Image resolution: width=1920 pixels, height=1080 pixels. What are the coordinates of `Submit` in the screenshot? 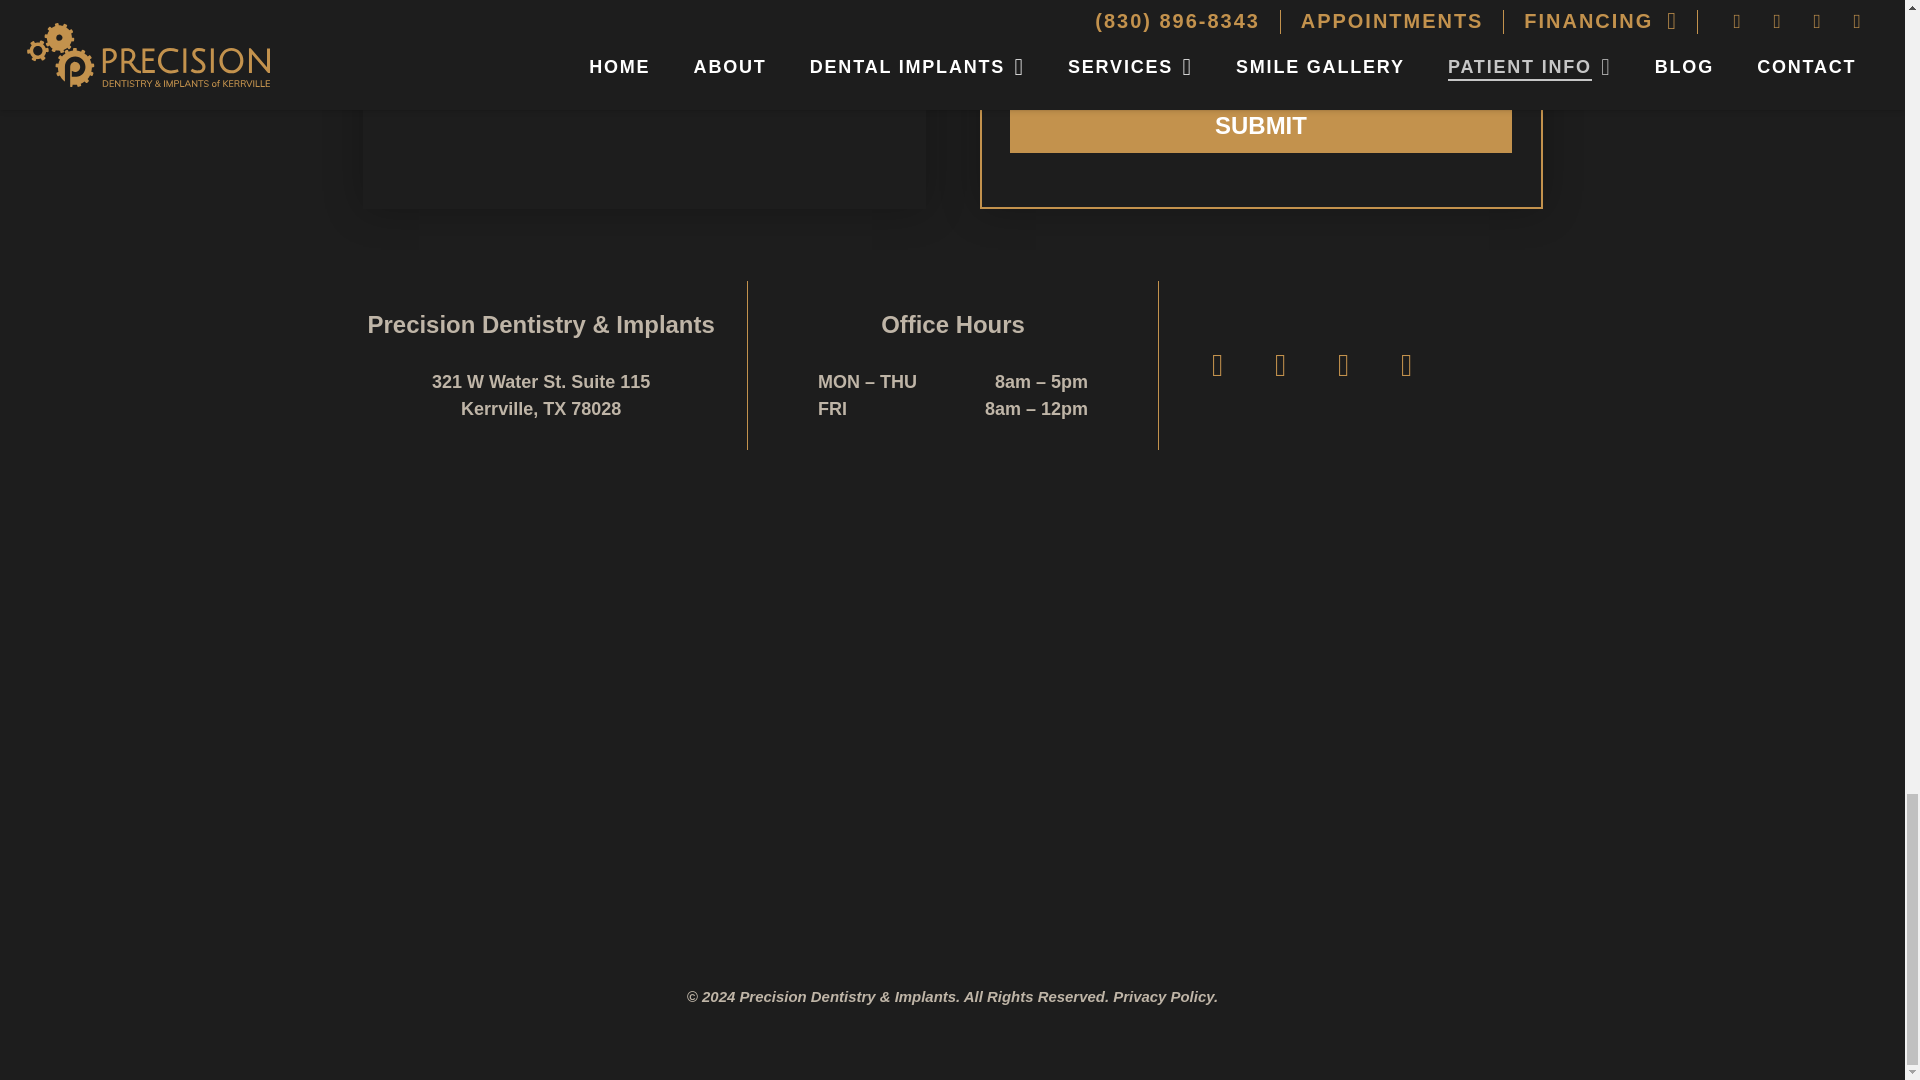 It's located at (1260, 126).